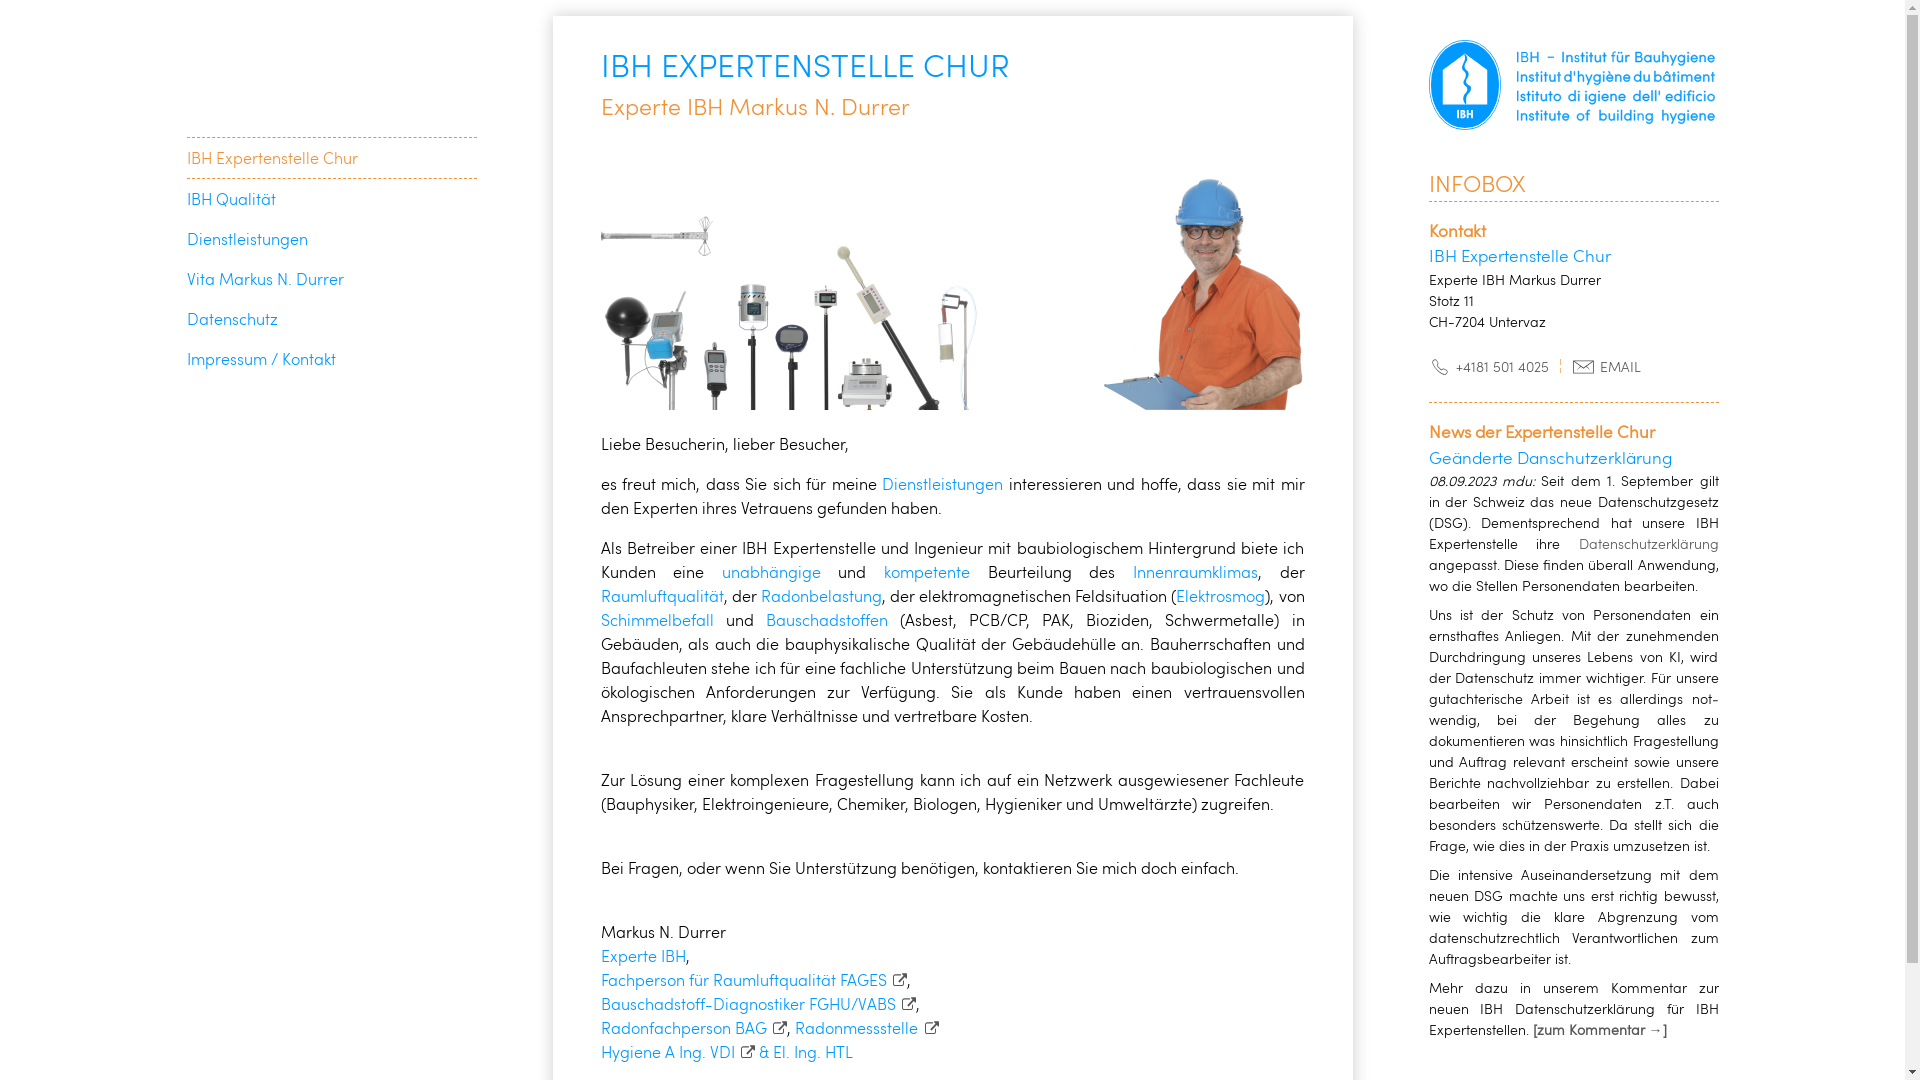 The image size is (1920, 1080). I want to click on Experte IBH, so click(642, 954).